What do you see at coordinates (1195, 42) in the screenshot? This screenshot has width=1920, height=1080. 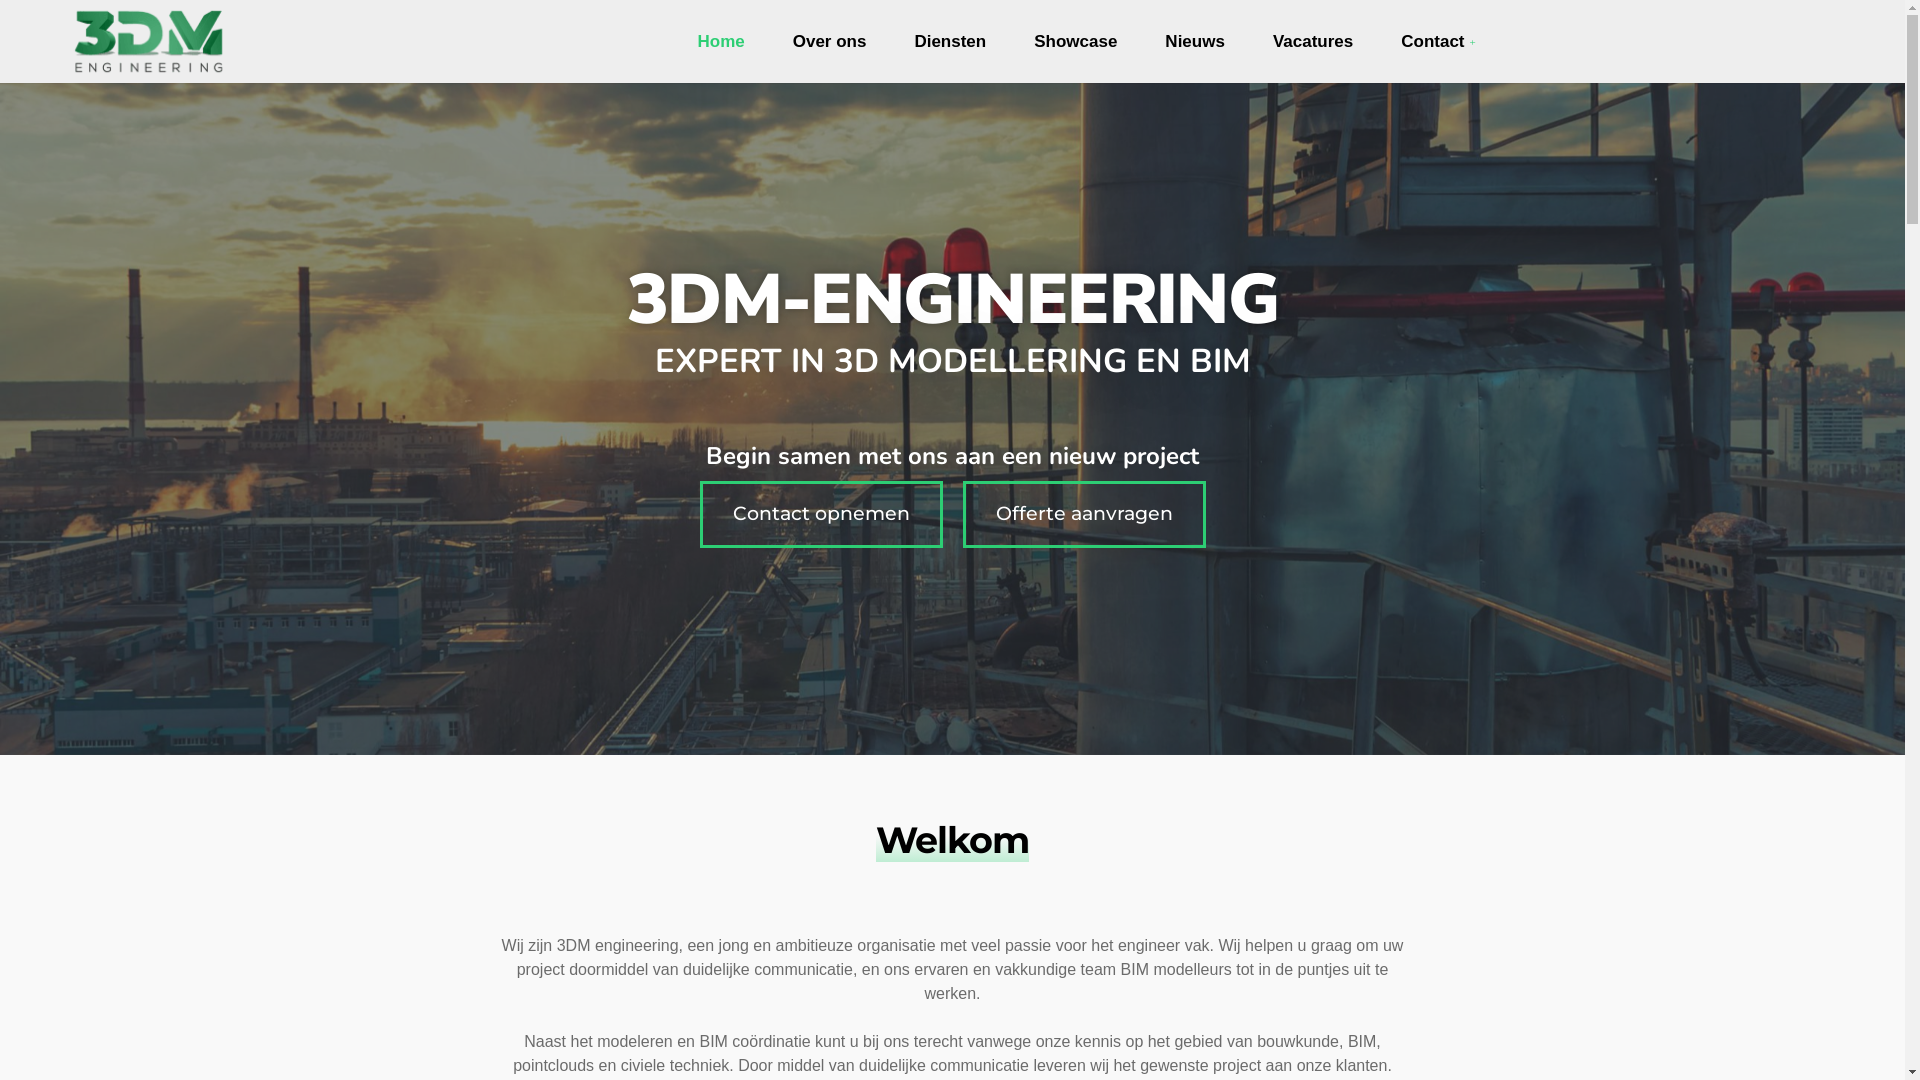 I see `Nieuws` at bounding box center [1195, 42].